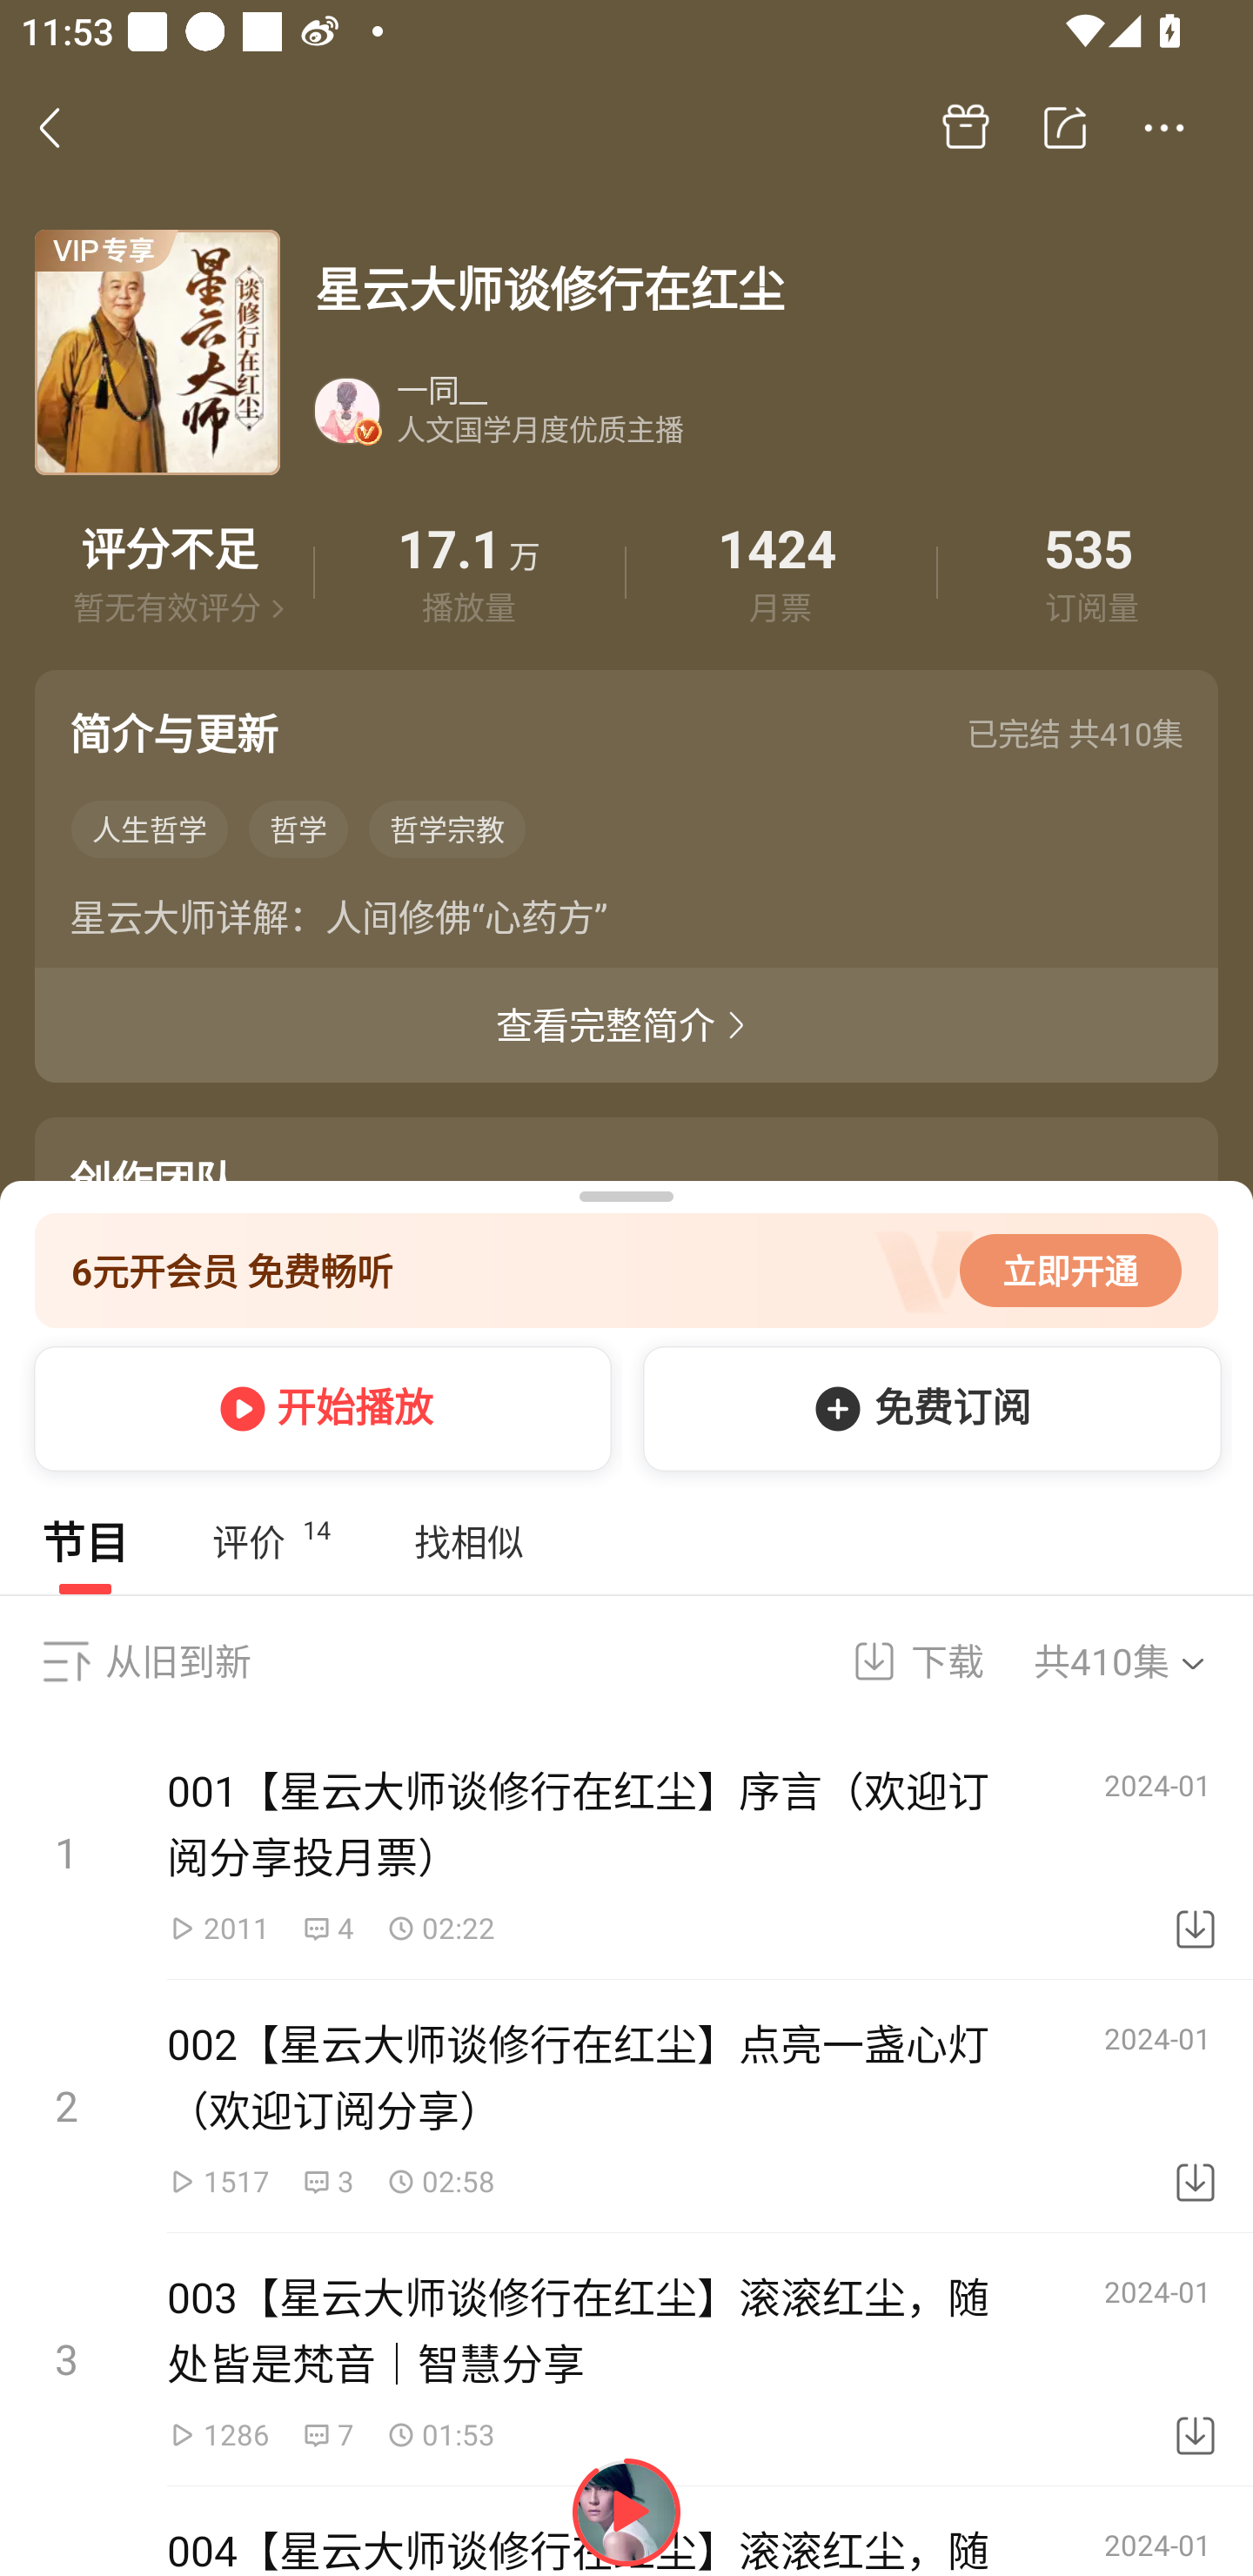 The width and height of the screenshot is (1253, 2576). Describe the element at coordinates (965, 129) in the screenshot. I see `买赠` at that location.